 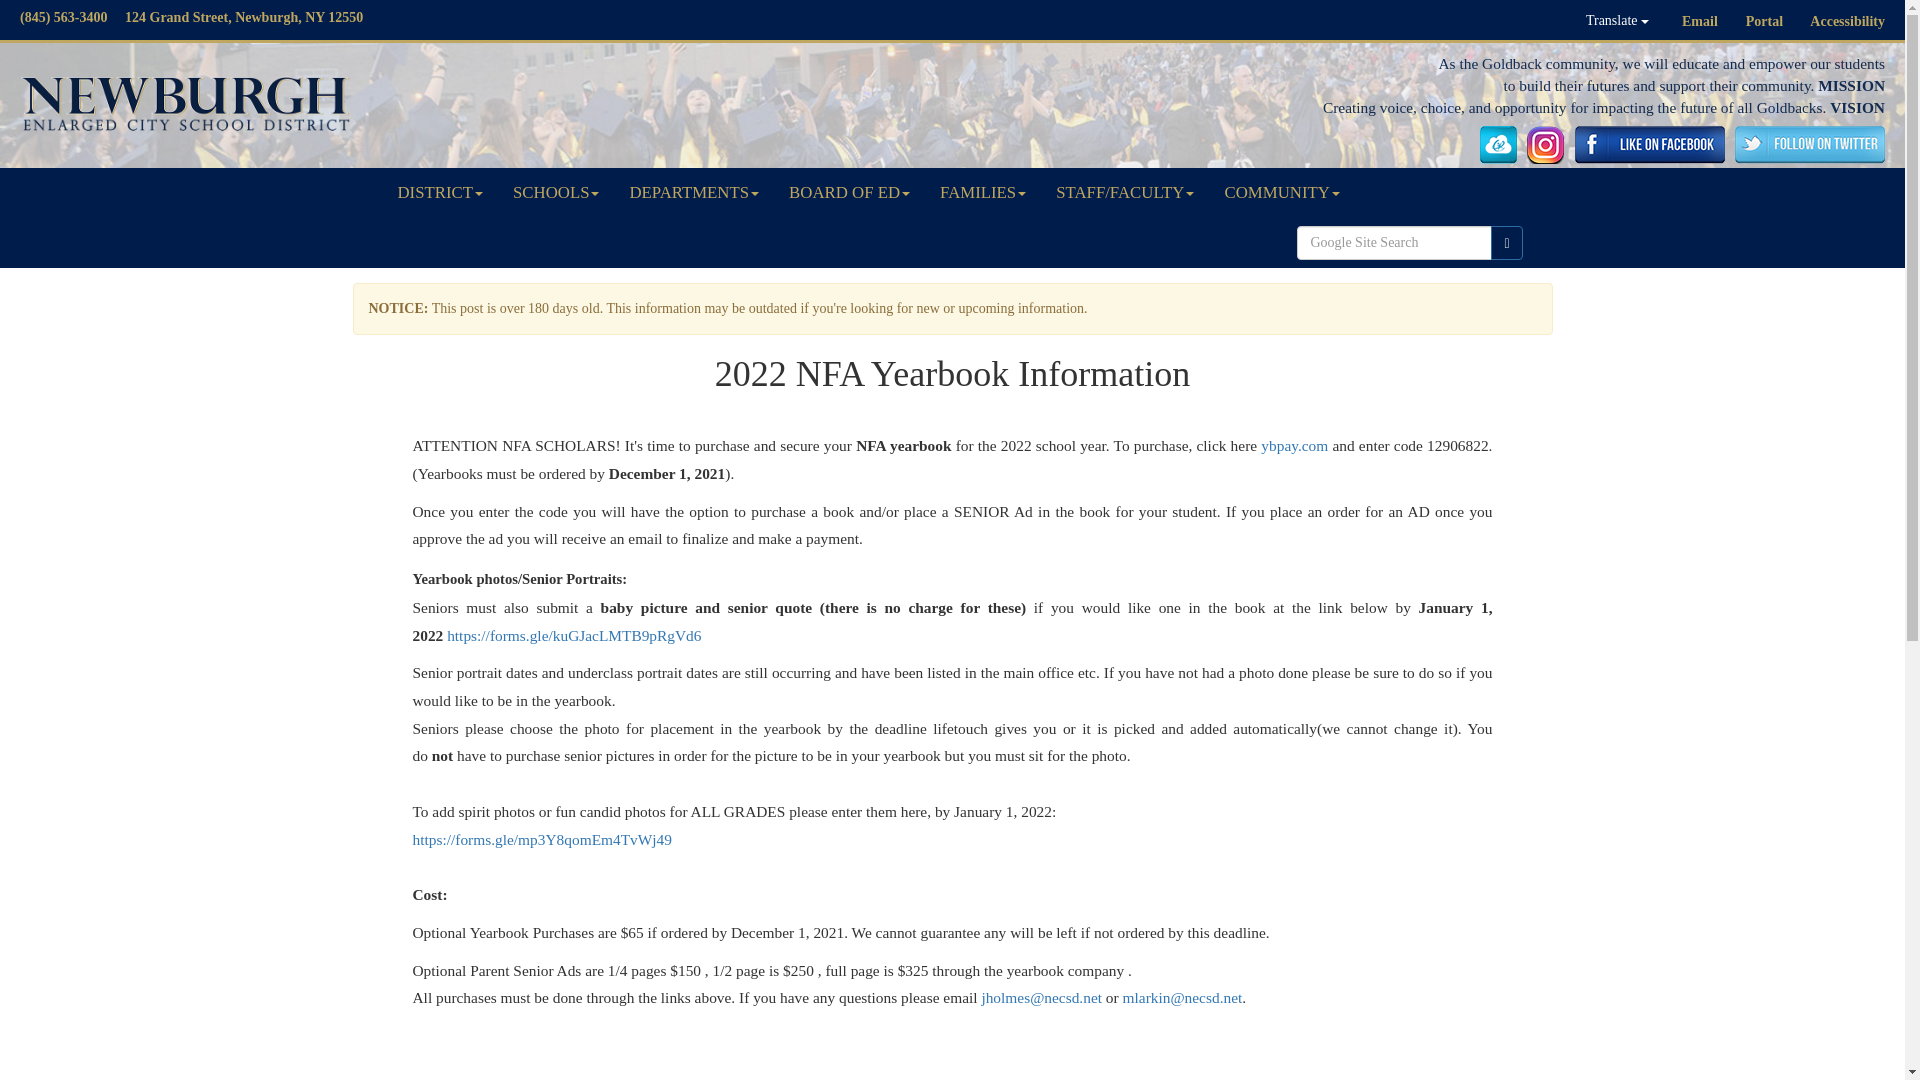 I want to click on DISTRICT, so click(x=440, y=193).